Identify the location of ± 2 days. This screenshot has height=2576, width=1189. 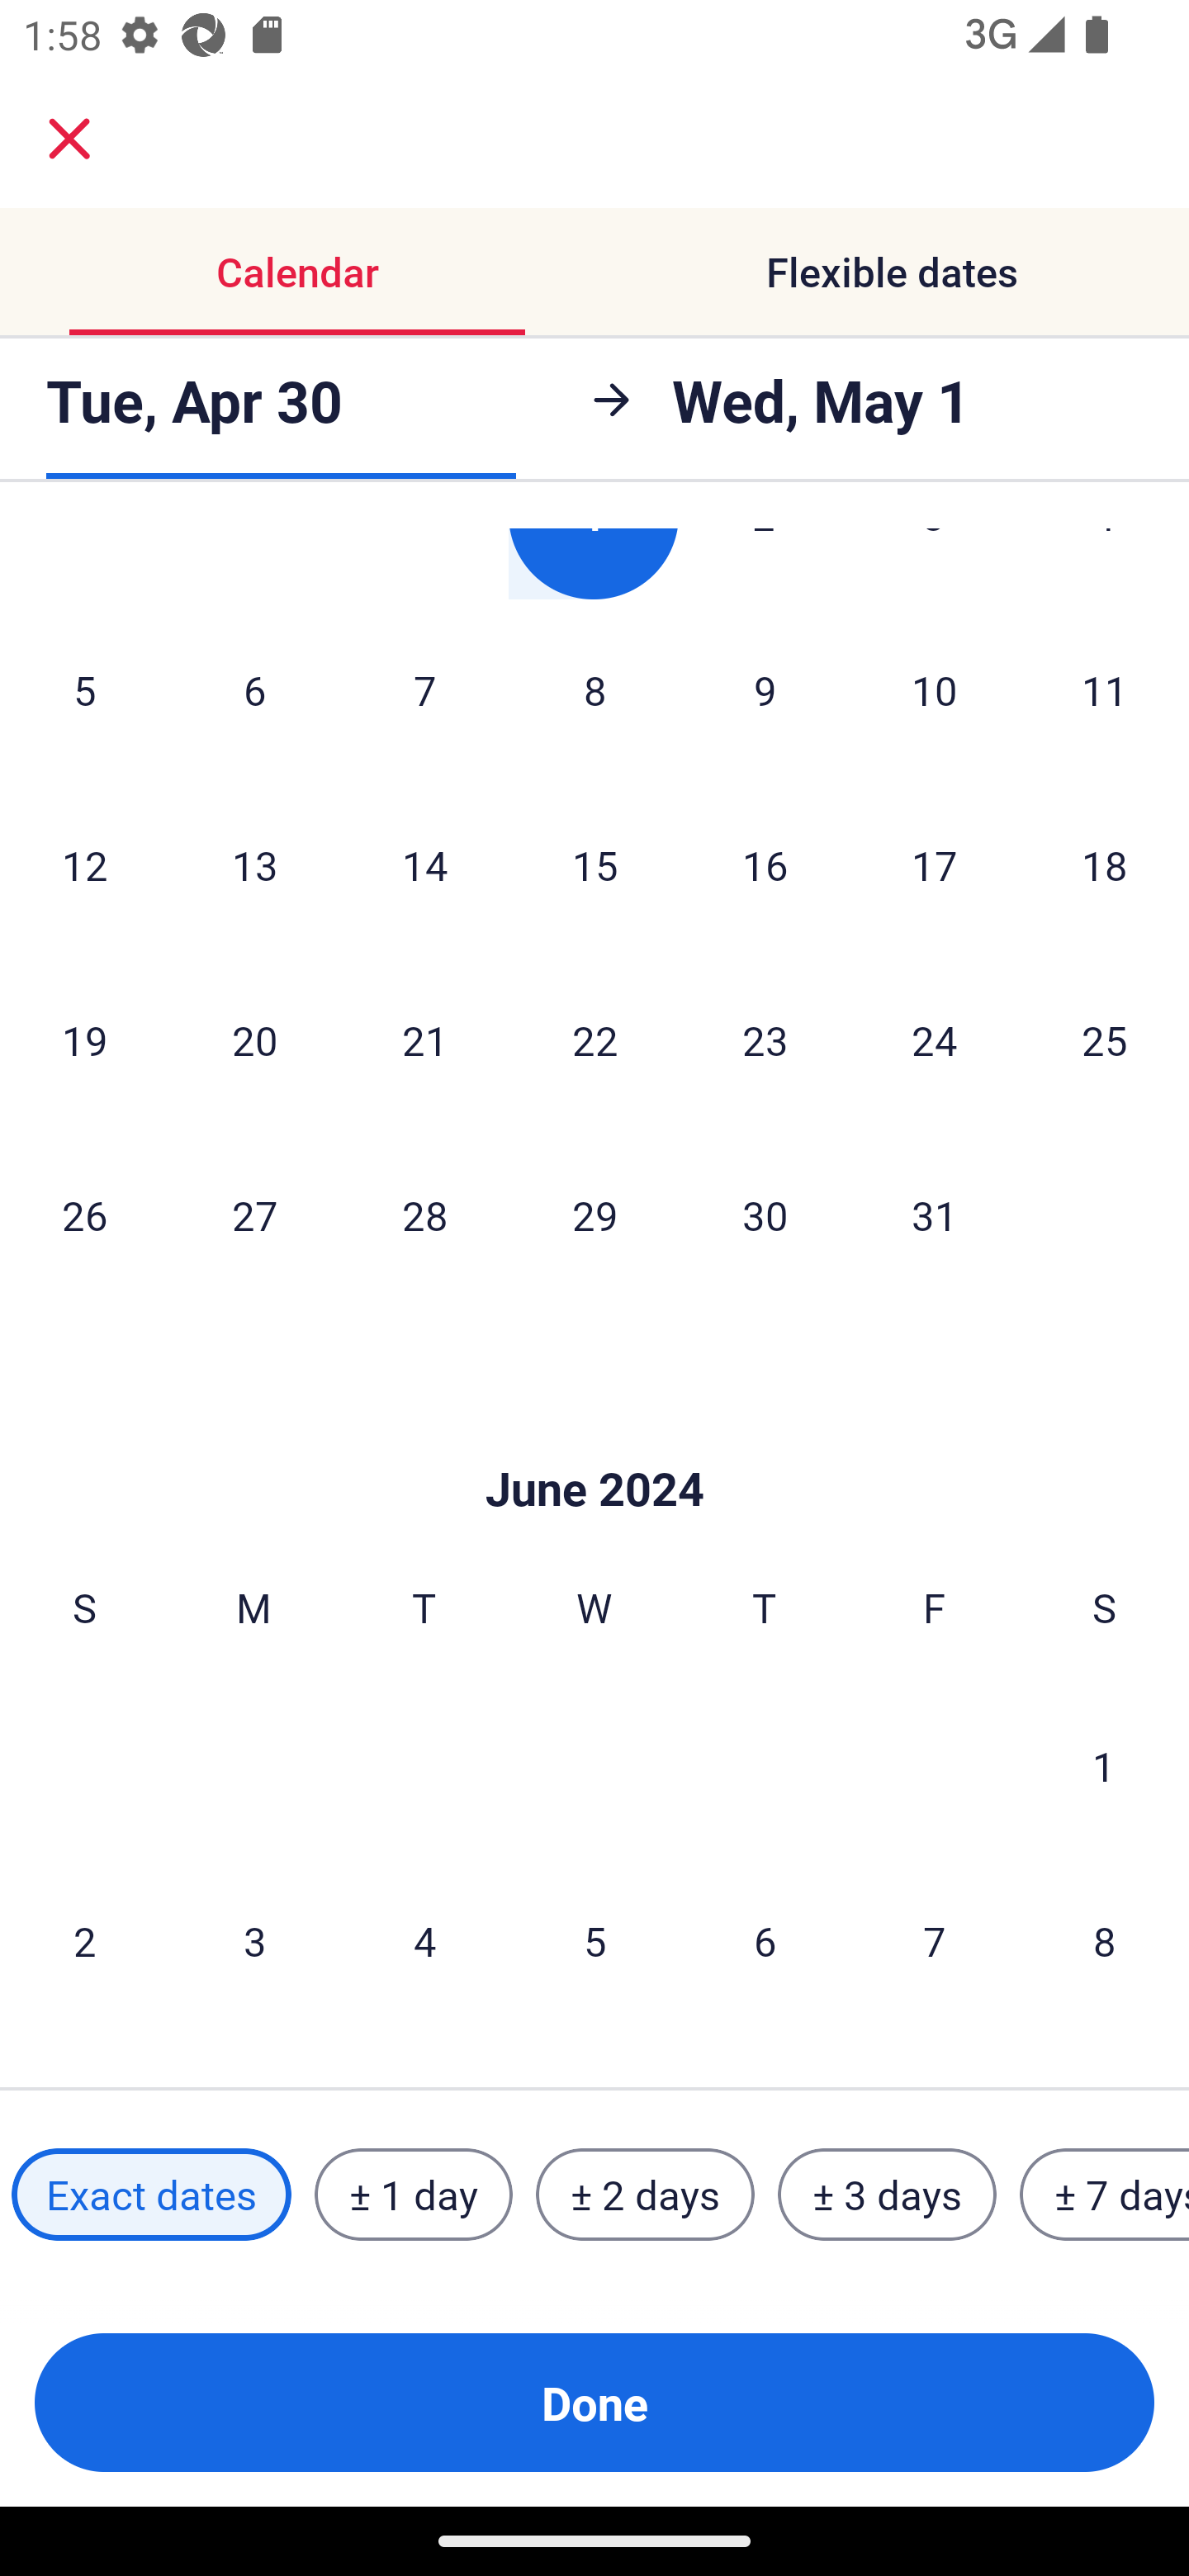
(646, 2195).